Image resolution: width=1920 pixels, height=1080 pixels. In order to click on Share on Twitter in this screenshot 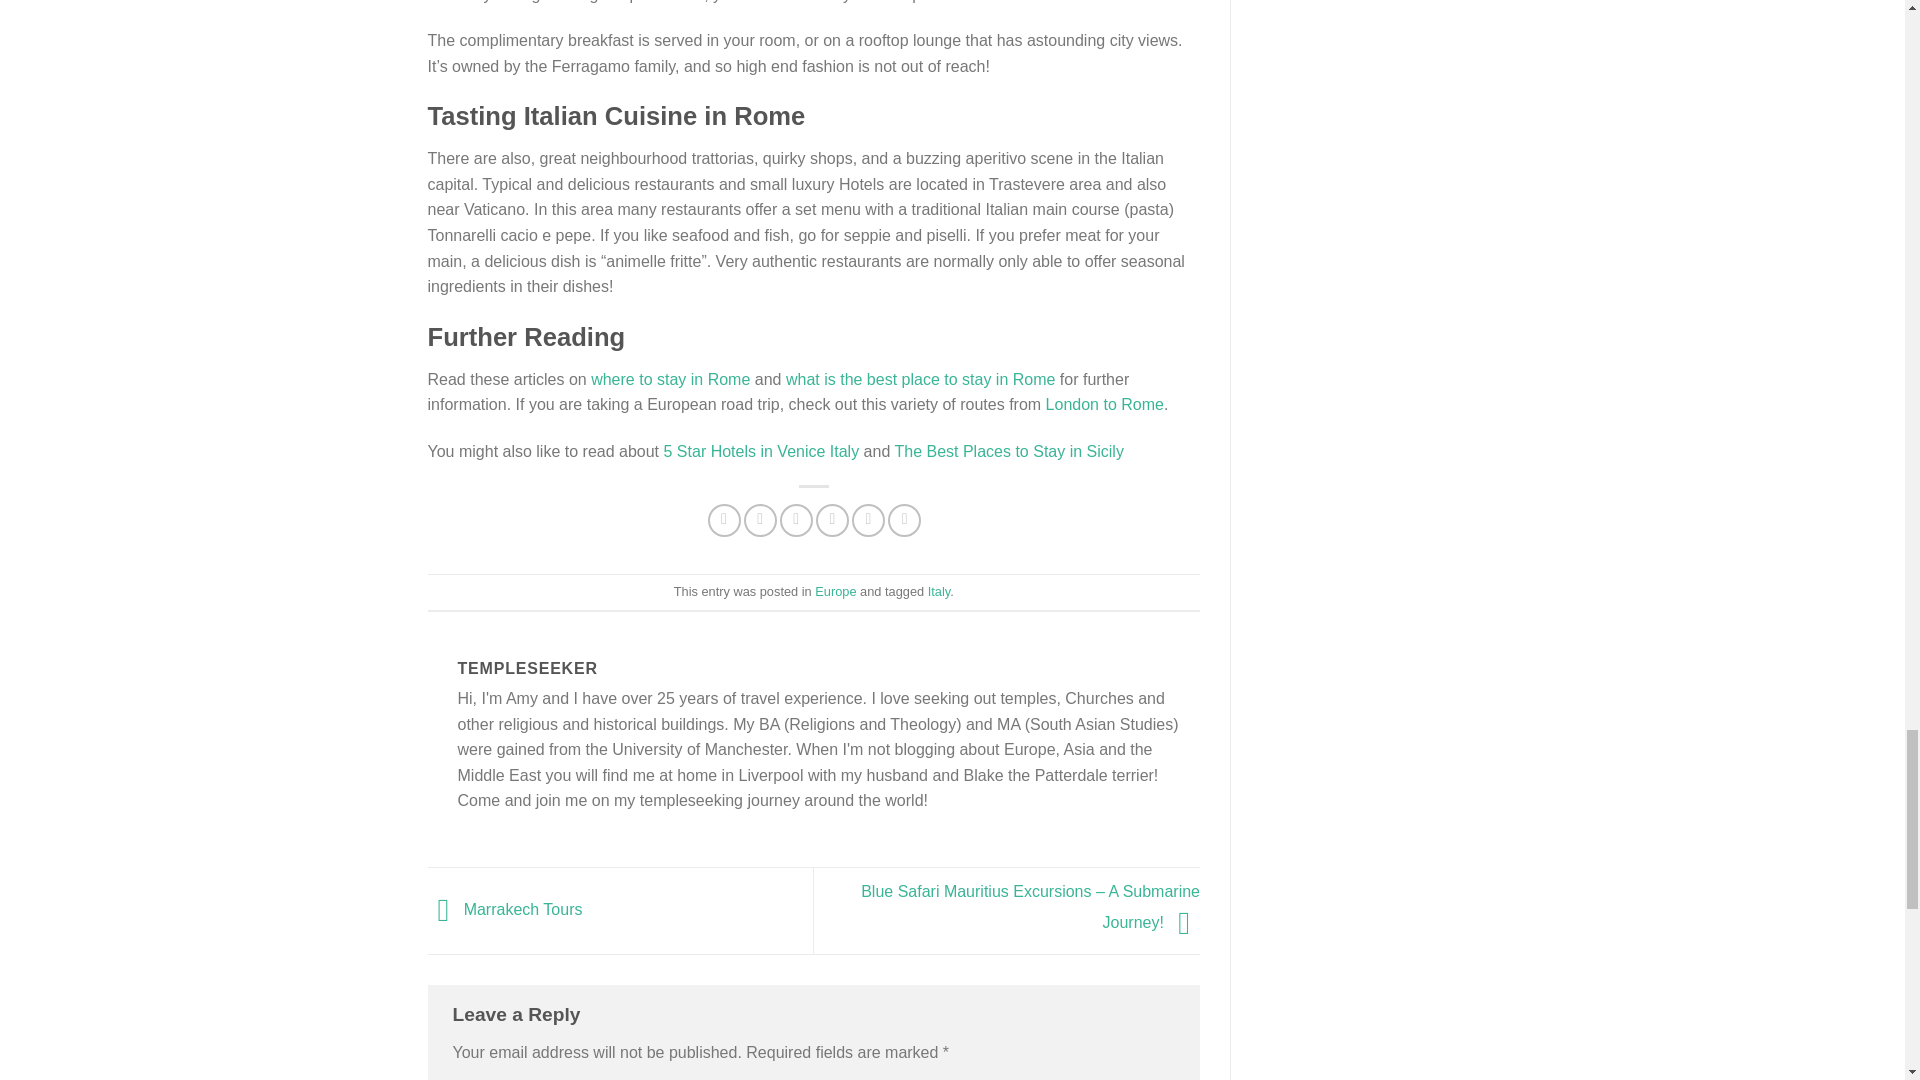, I will do `click(760, 520)`.